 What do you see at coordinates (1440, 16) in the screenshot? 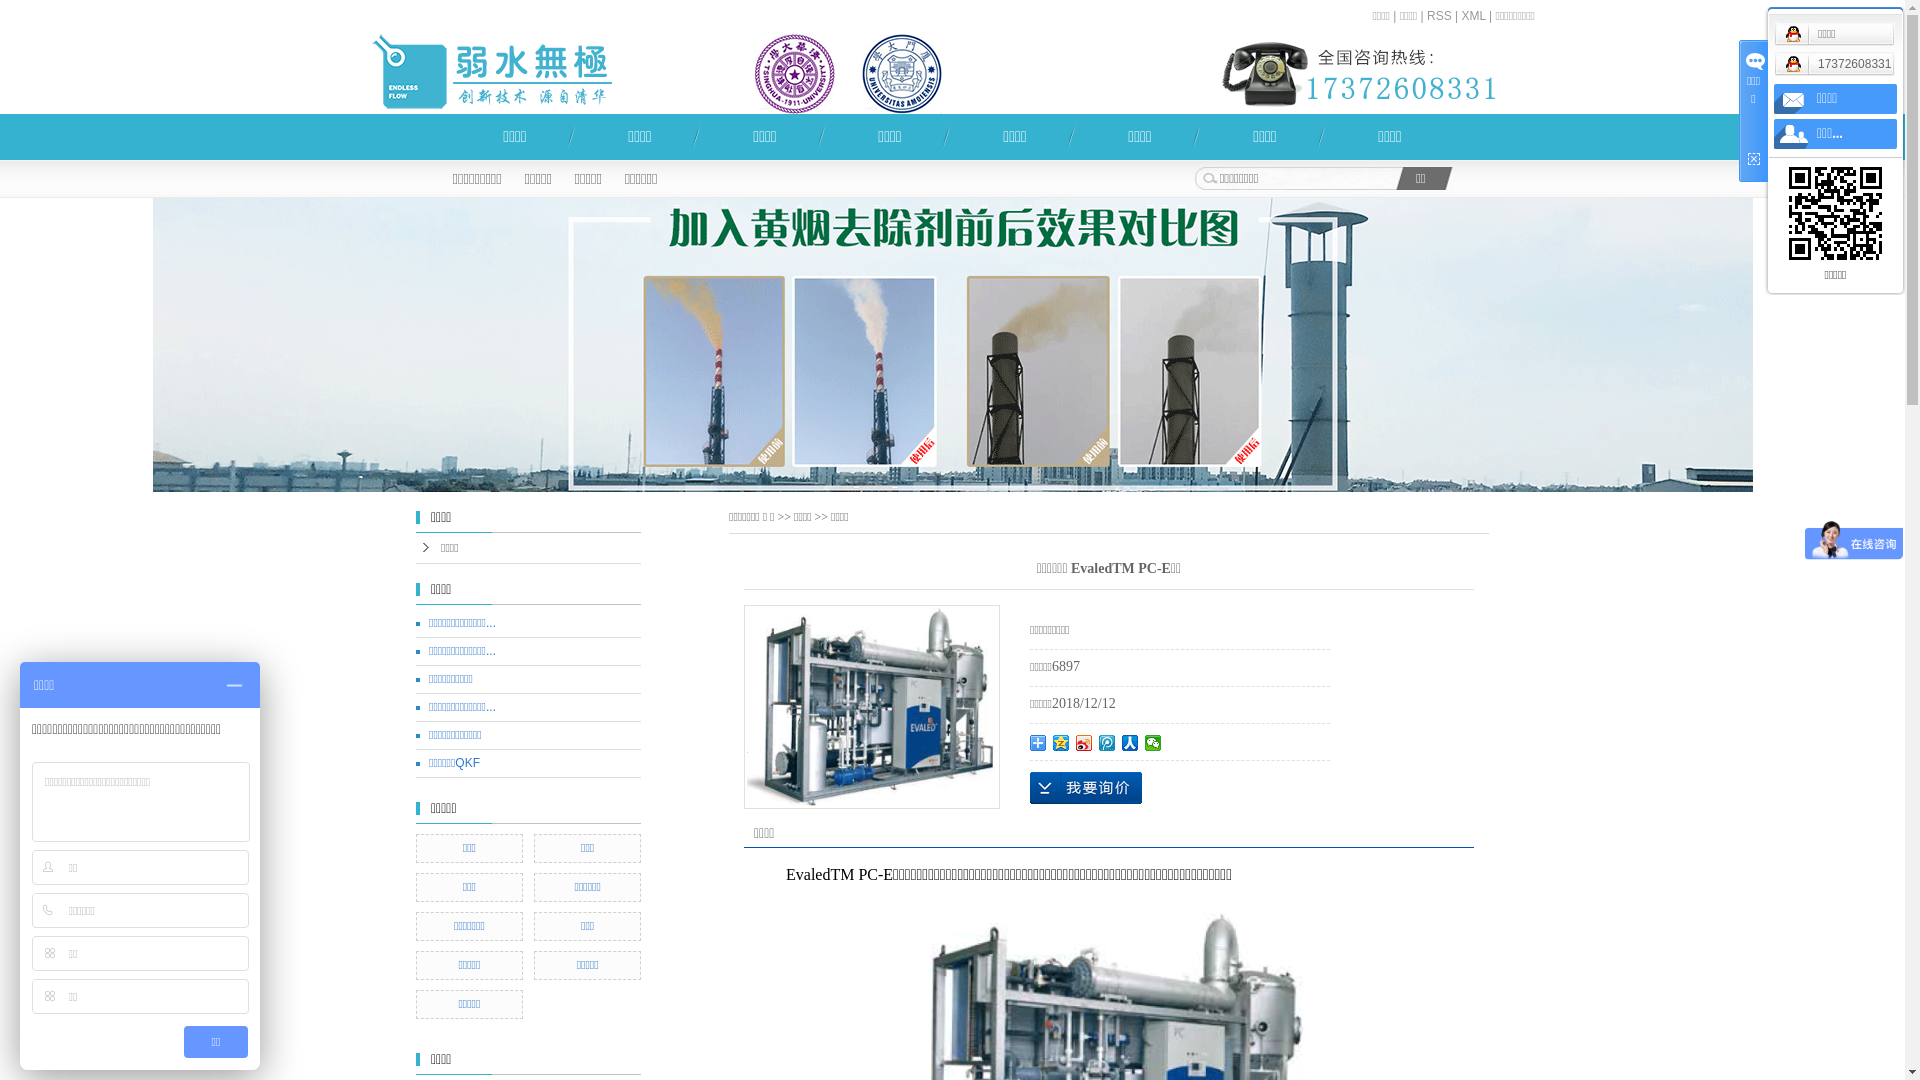
I see `RSS` at bounding box center [1440, 16].